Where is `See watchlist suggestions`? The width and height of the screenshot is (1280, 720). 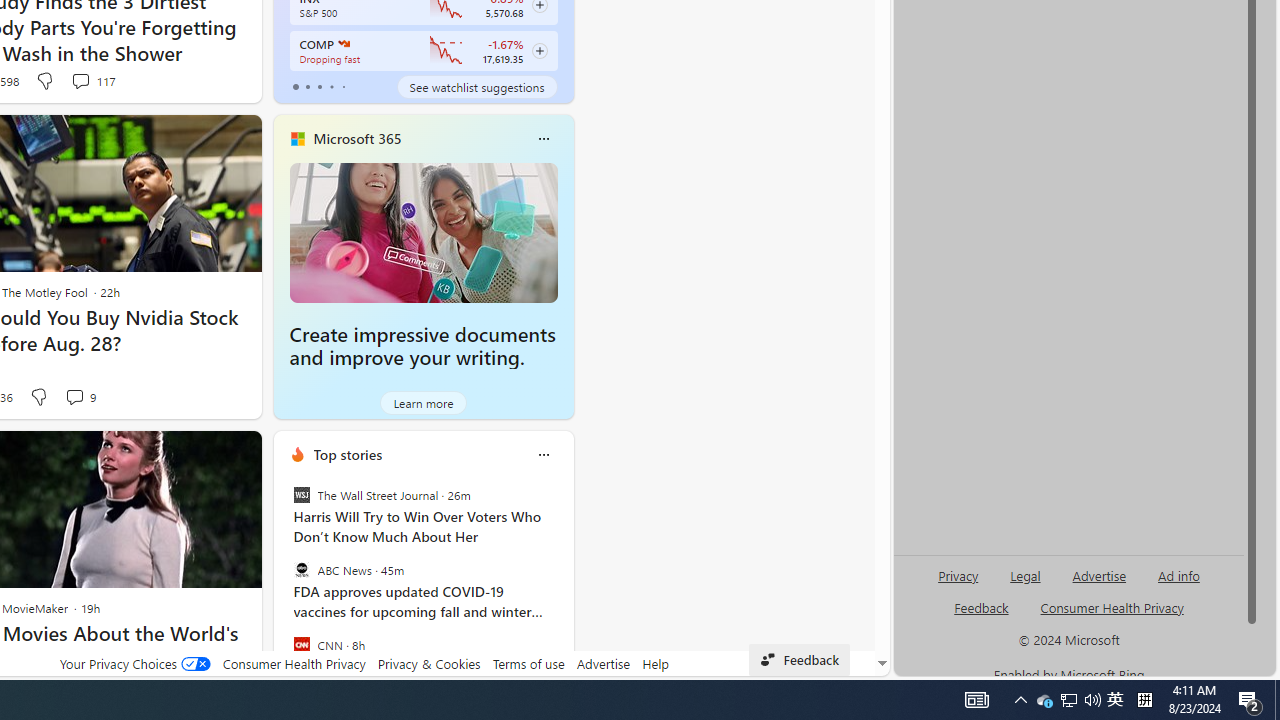
See watchlist suggestions is located at coordinates (476, 86).